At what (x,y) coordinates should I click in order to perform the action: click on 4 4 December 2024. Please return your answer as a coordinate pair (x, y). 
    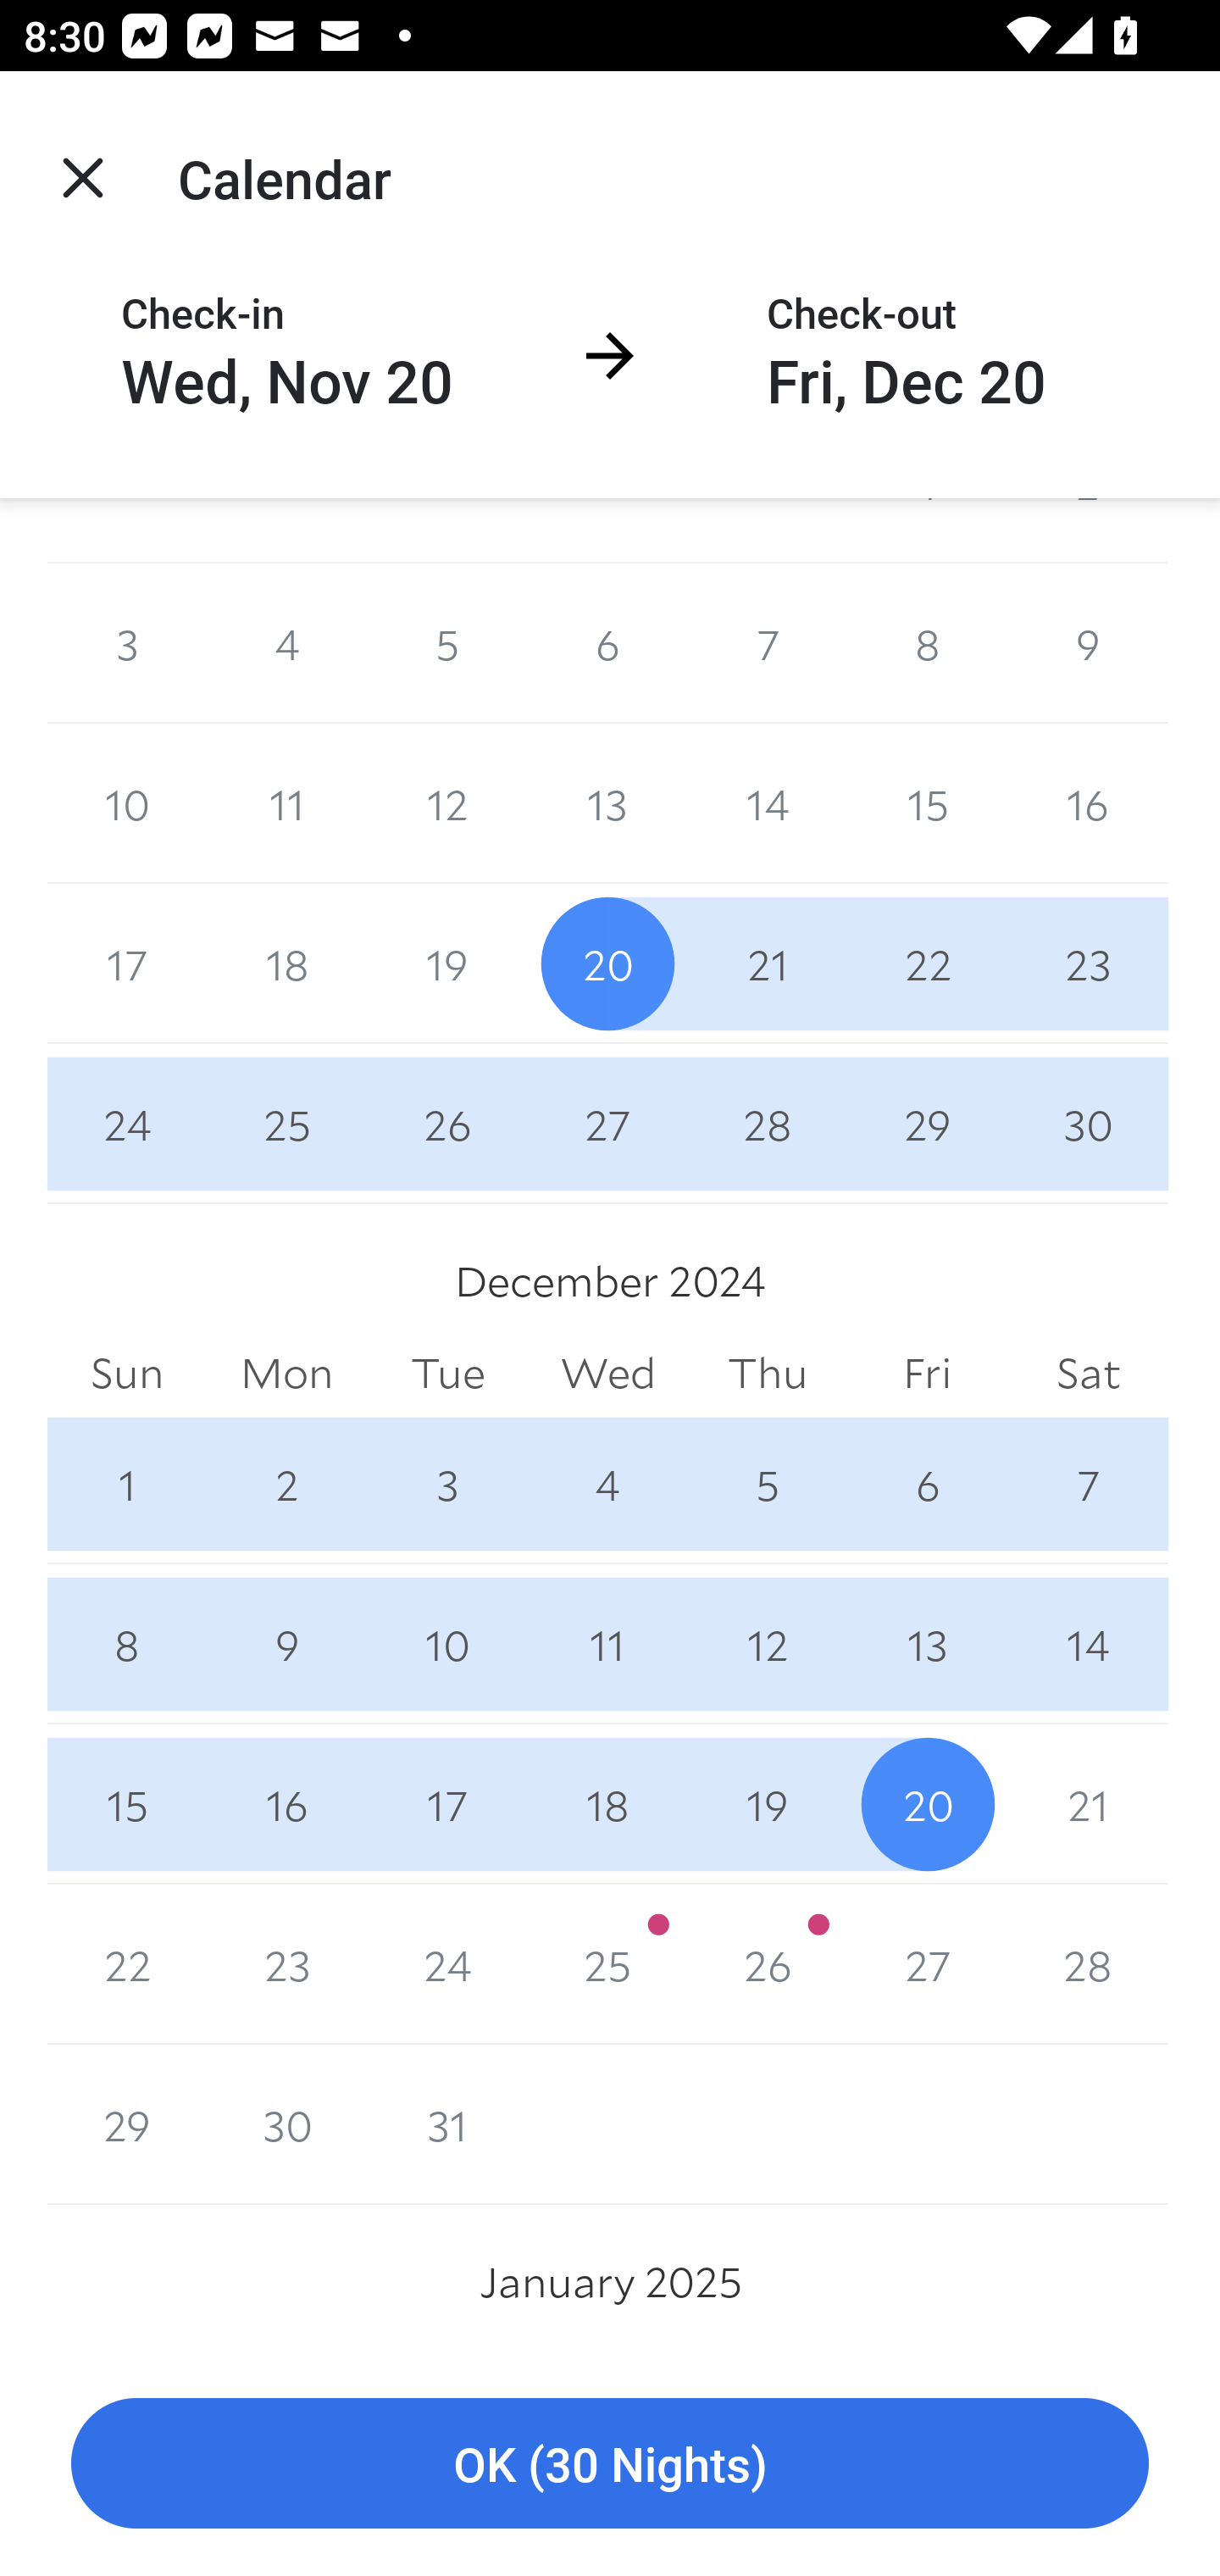
    Looking at the image, I should click on (608, 1483).